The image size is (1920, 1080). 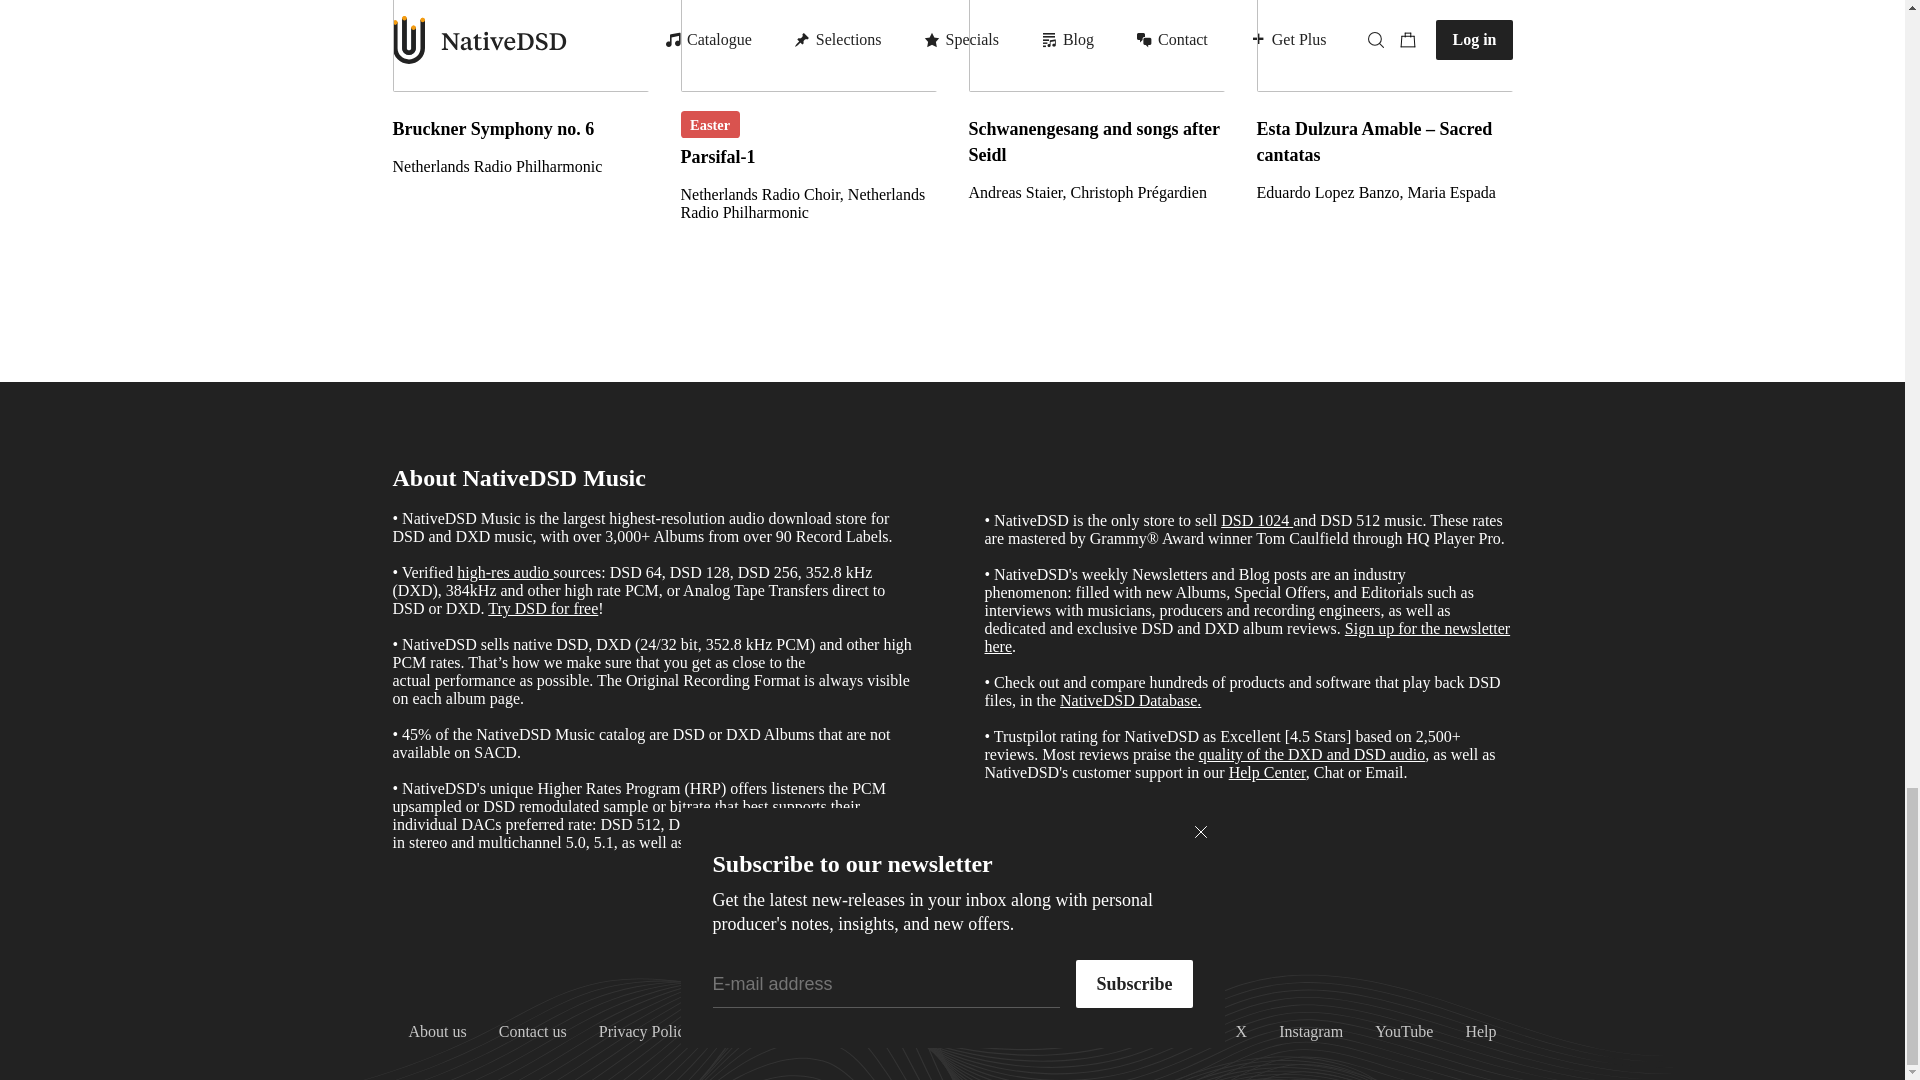 What do you see at coordinates (520, 166) in the screenshot?
I see `Bruckner Symphony no. 6` at bounding box center [520, 166].